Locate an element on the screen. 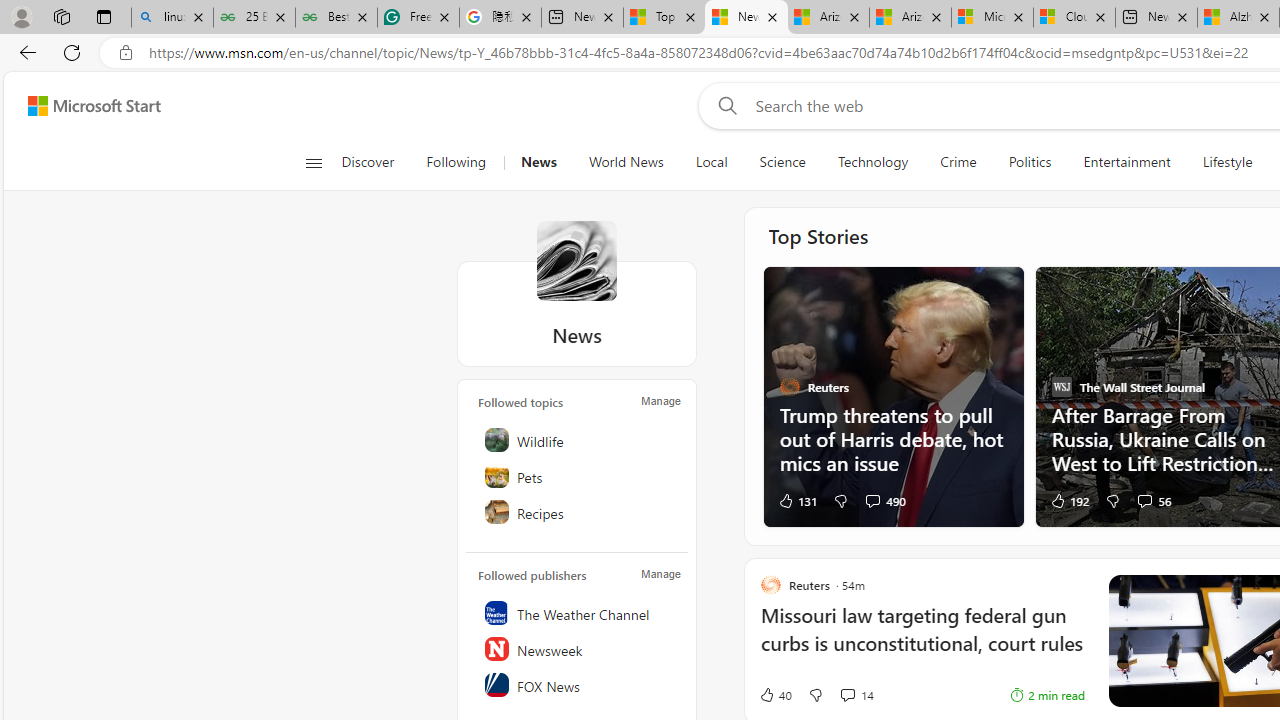 This screenshot has width=1280, height=720. Entertainment is located at coordinates (1126, 162).